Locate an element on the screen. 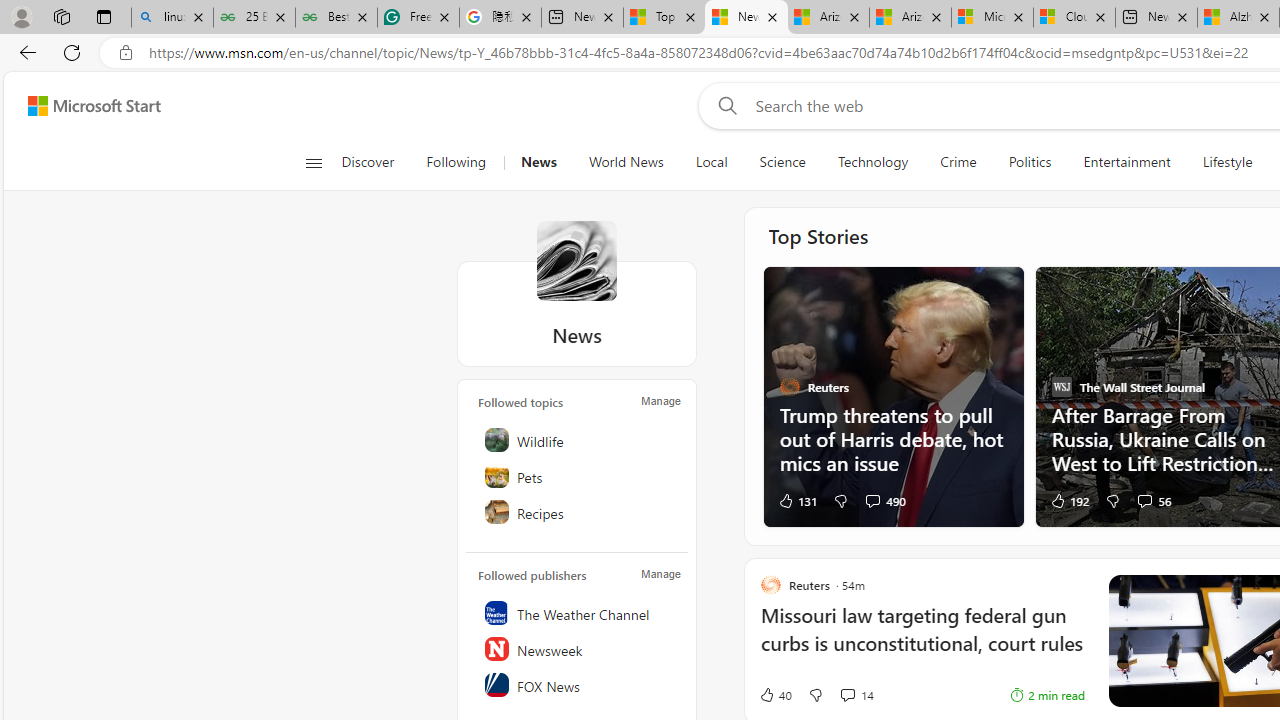 This screenshot has width=1280, height=720. Entertainment is located at coordinates (1126, 162).